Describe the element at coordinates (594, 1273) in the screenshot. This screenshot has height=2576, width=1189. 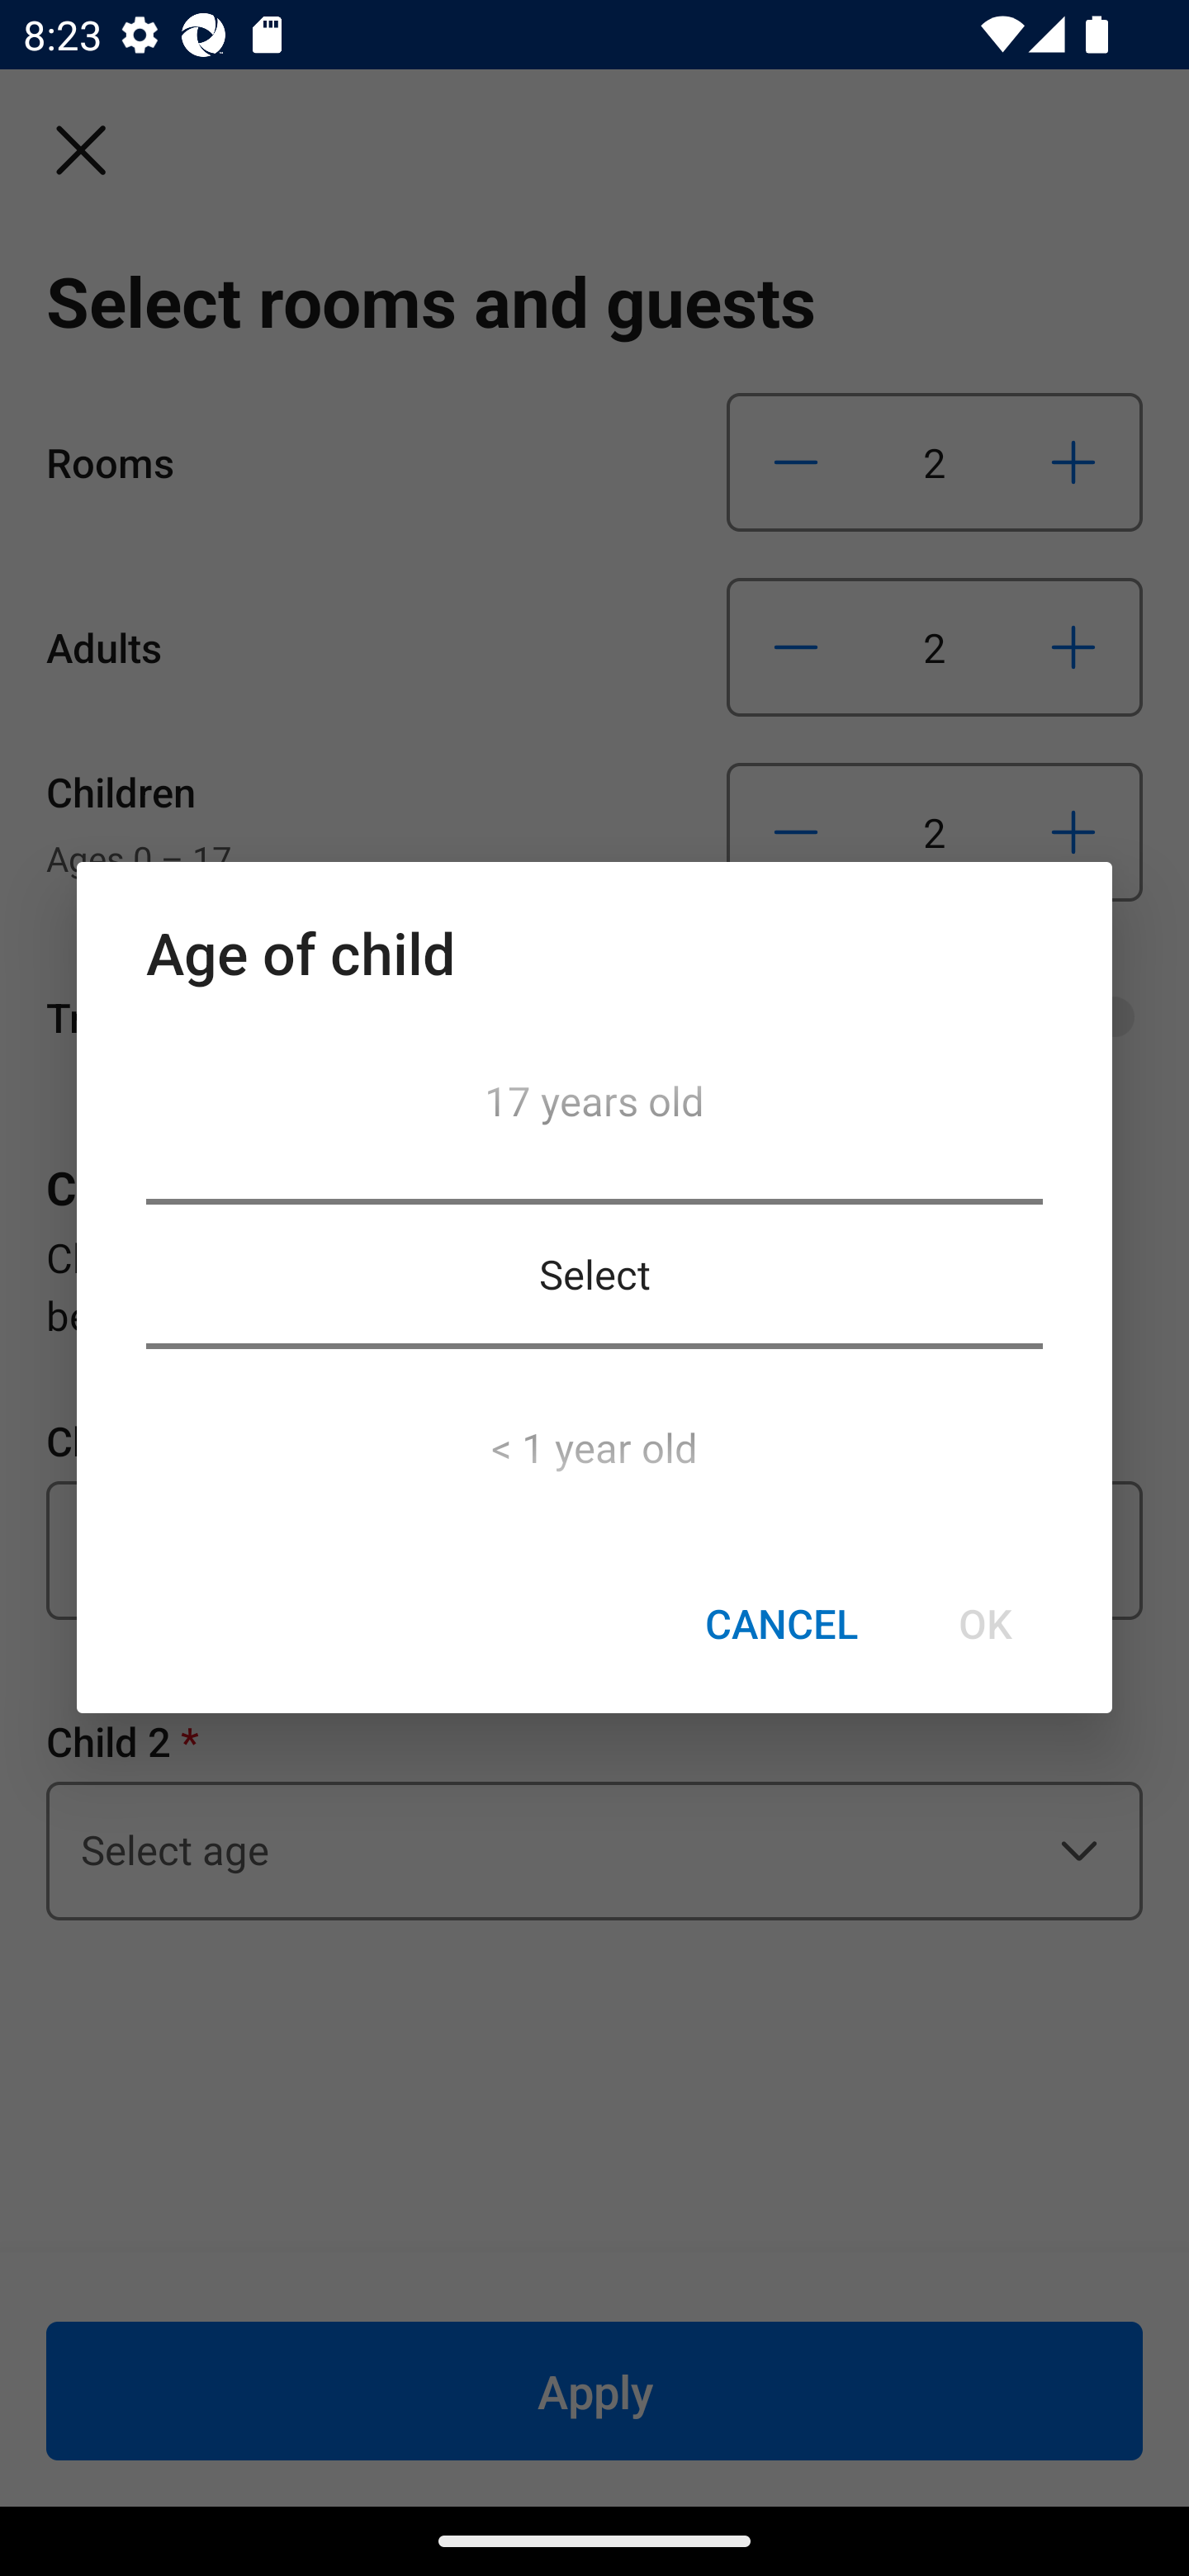
I see `Select` at that location.